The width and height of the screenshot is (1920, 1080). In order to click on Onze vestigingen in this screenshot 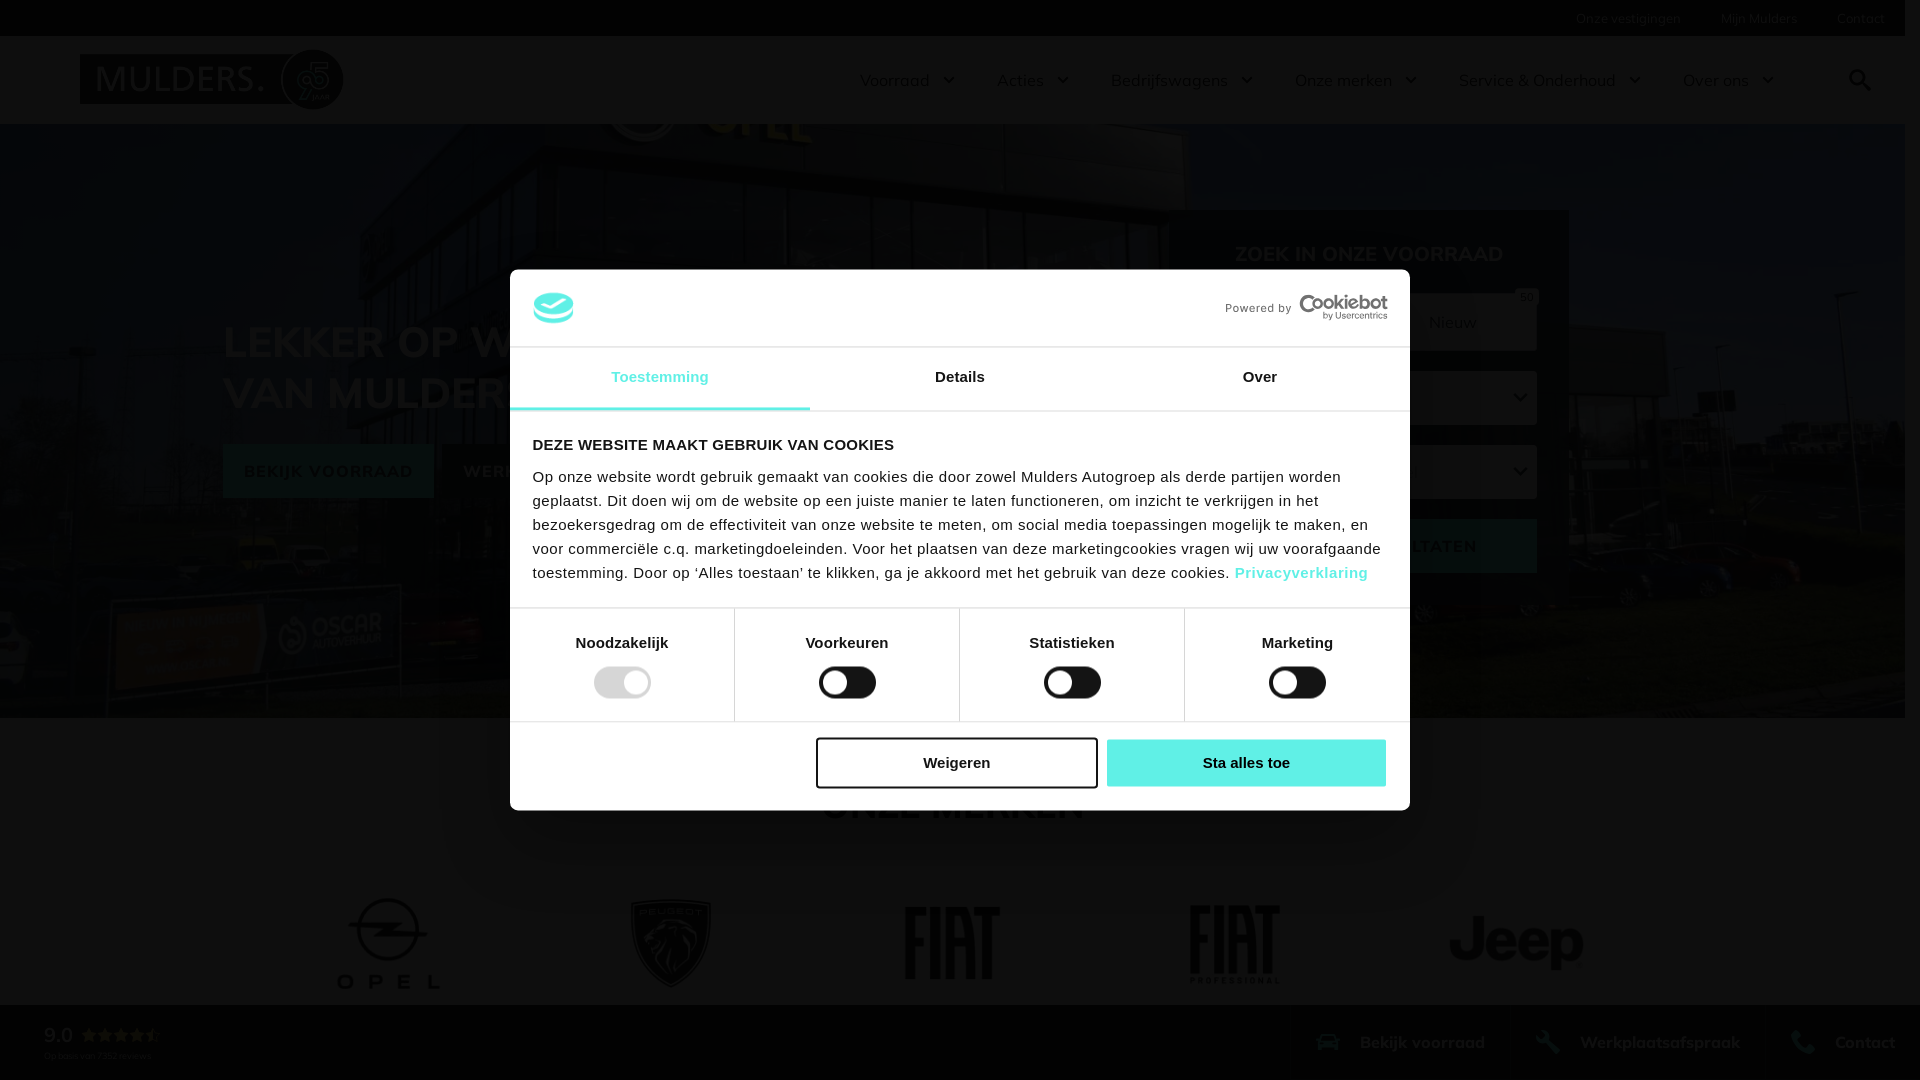, I will do `click(1628, 18)`.